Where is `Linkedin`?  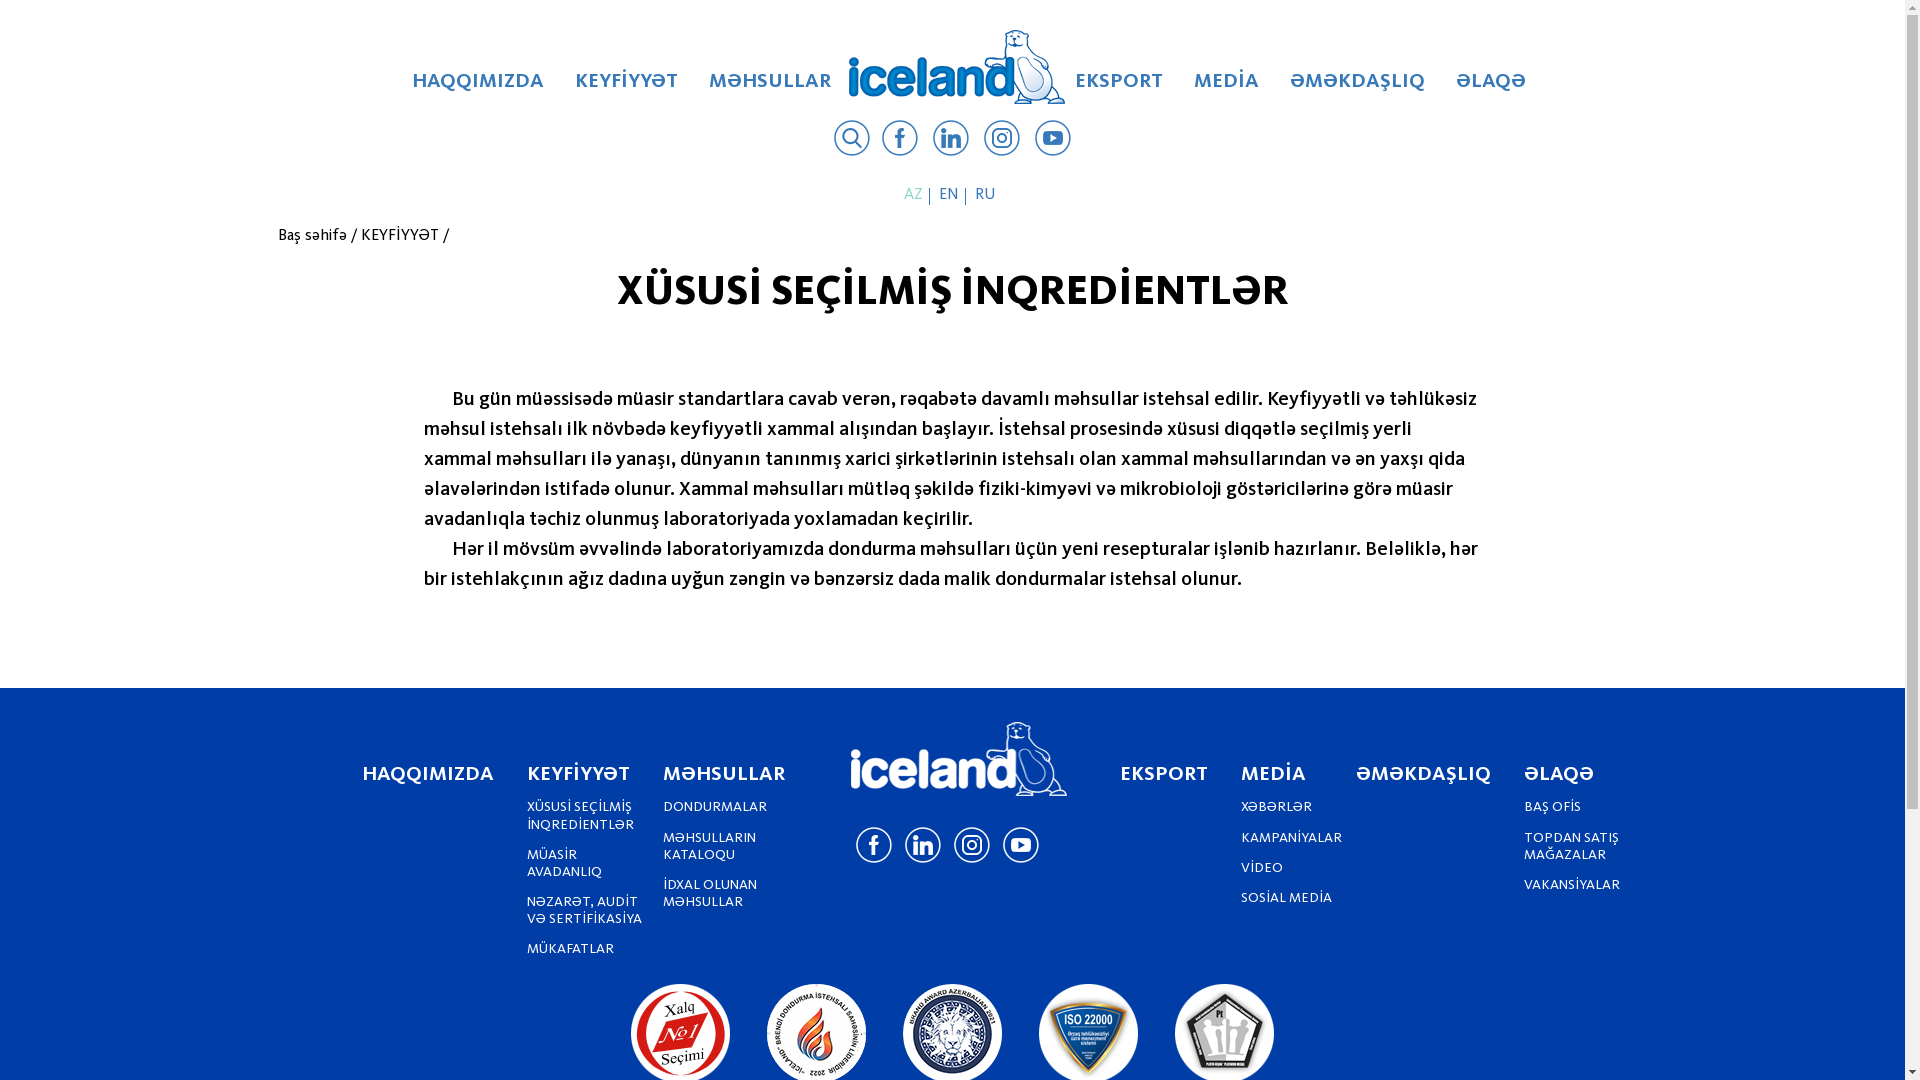 Linkedin is located at coordinates (950, 141).